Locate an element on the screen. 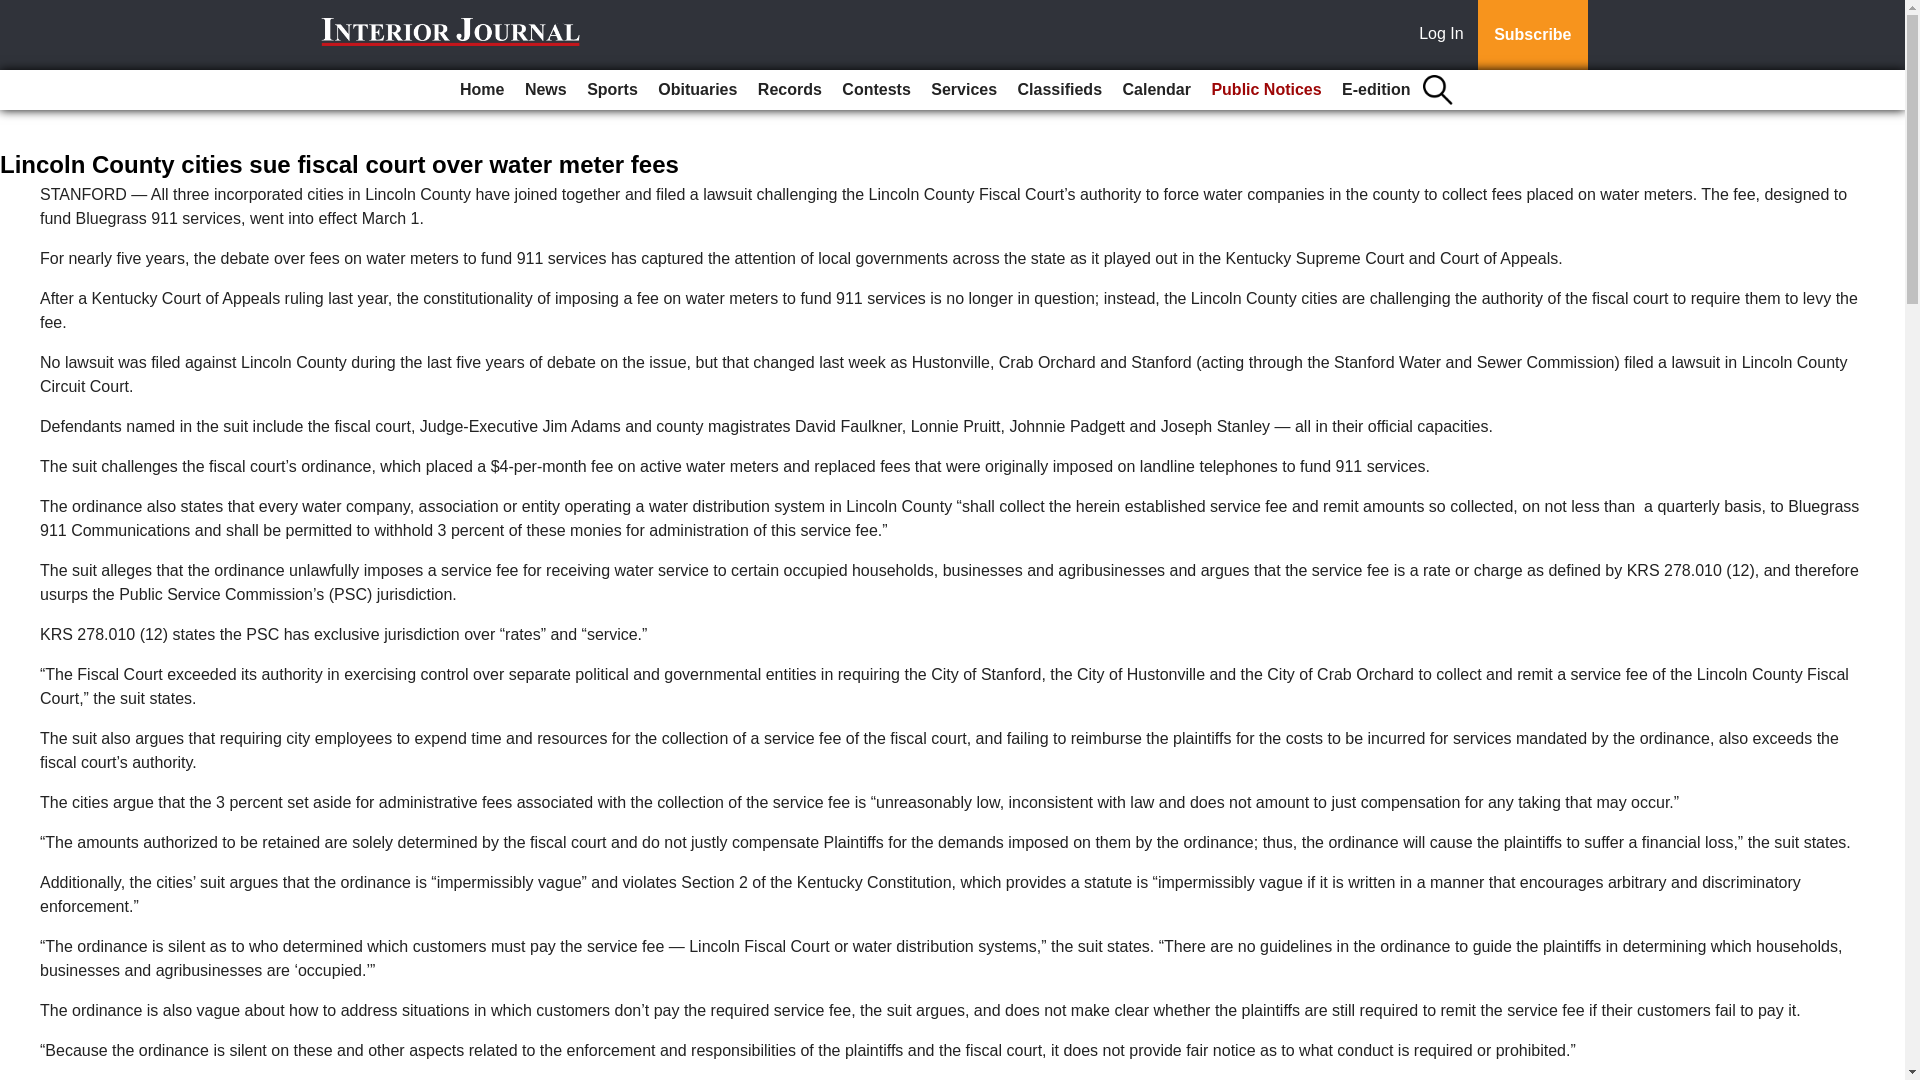 This screenshot has width=1920, height=1080. Services is located at coordinates (964, 90).